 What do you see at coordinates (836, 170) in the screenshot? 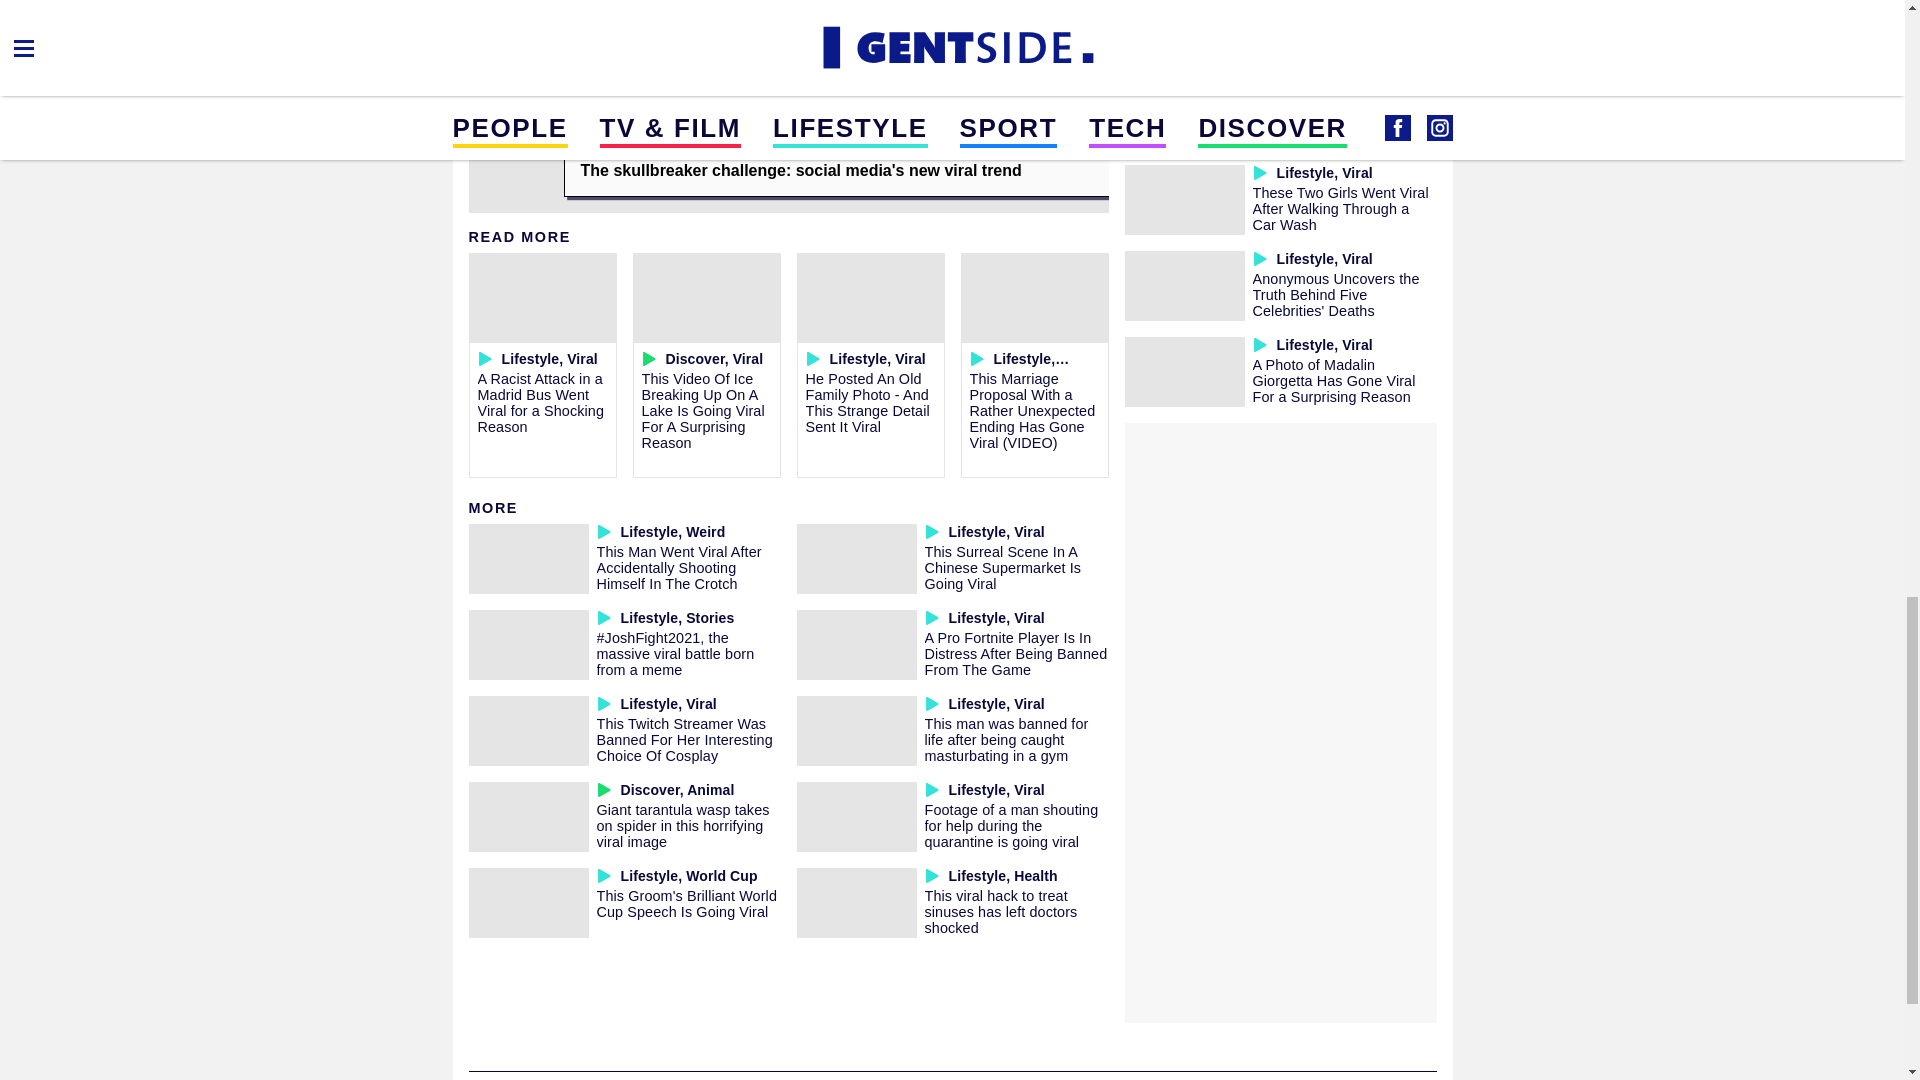
I see `The skullbreaker challenge: social media's new viral trend` at bounding box center [836, 170].